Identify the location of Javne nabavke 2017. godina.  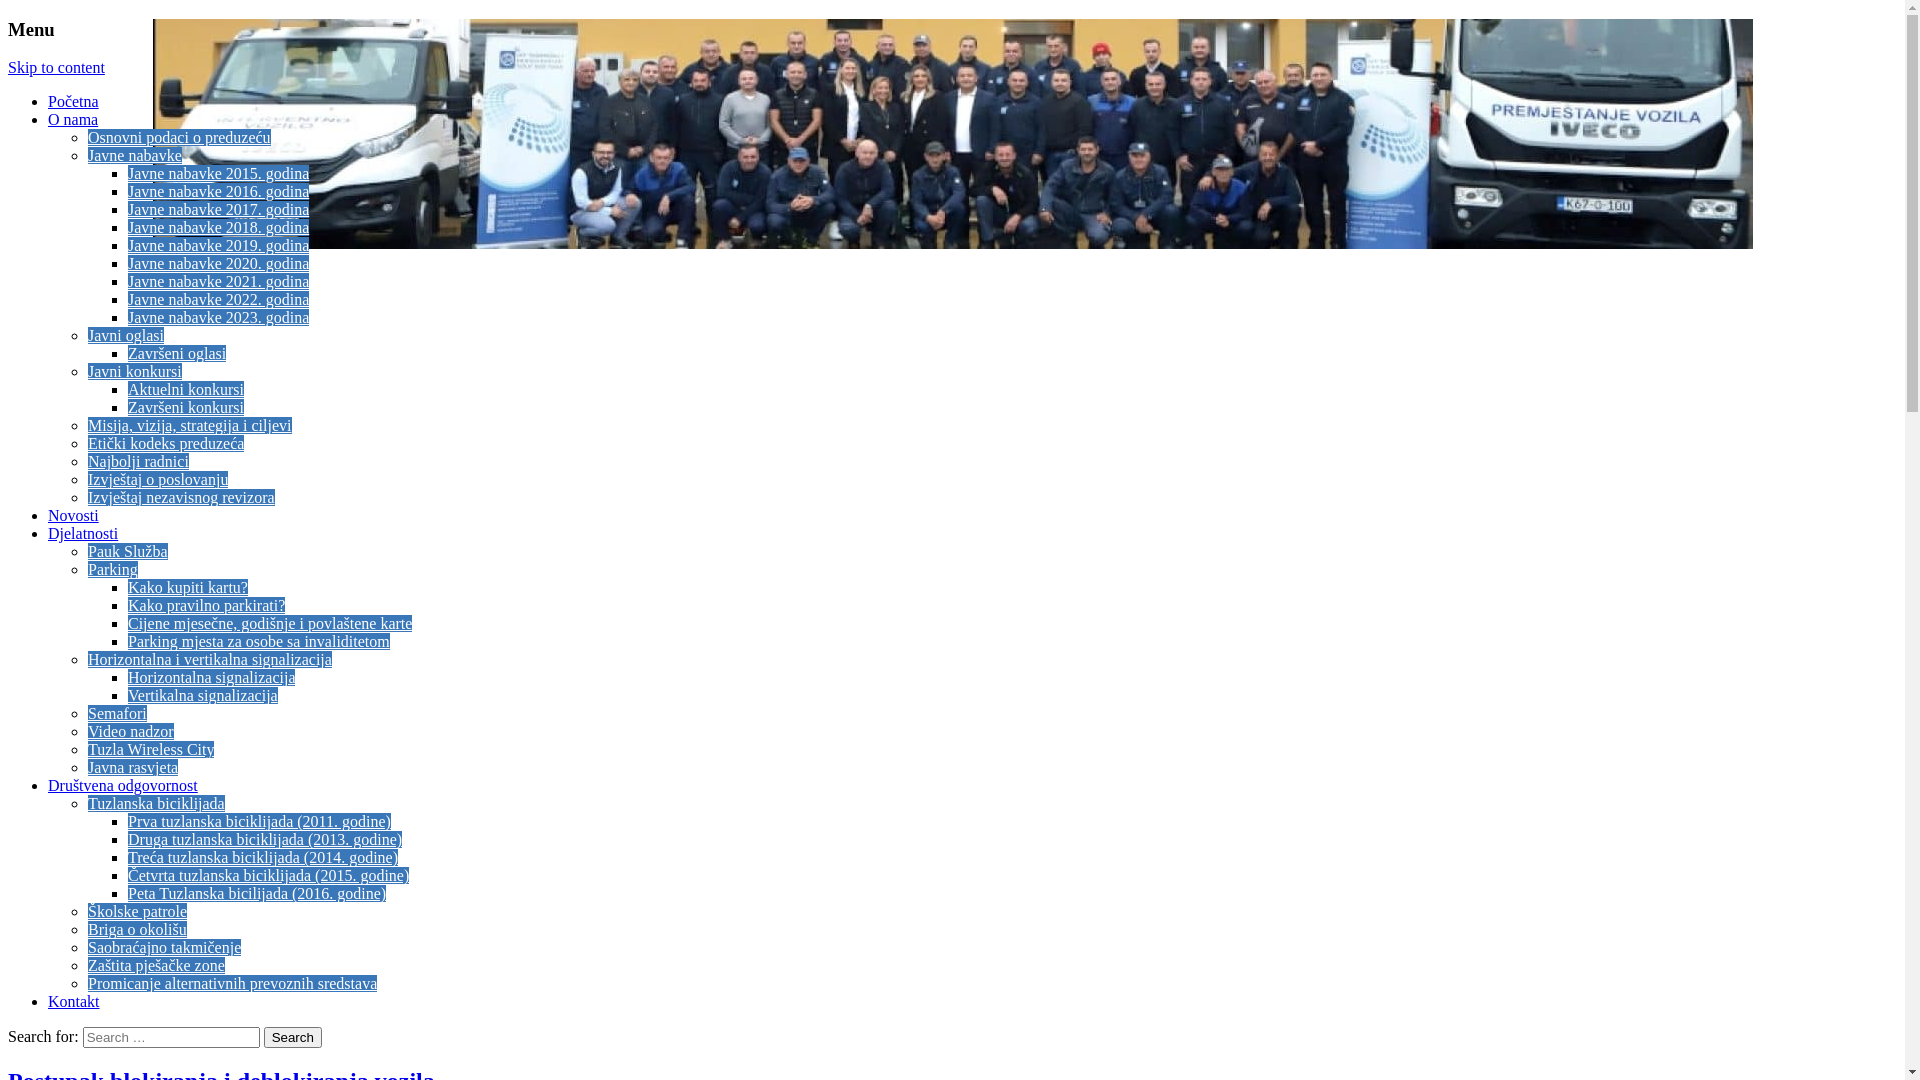
(218, 210).